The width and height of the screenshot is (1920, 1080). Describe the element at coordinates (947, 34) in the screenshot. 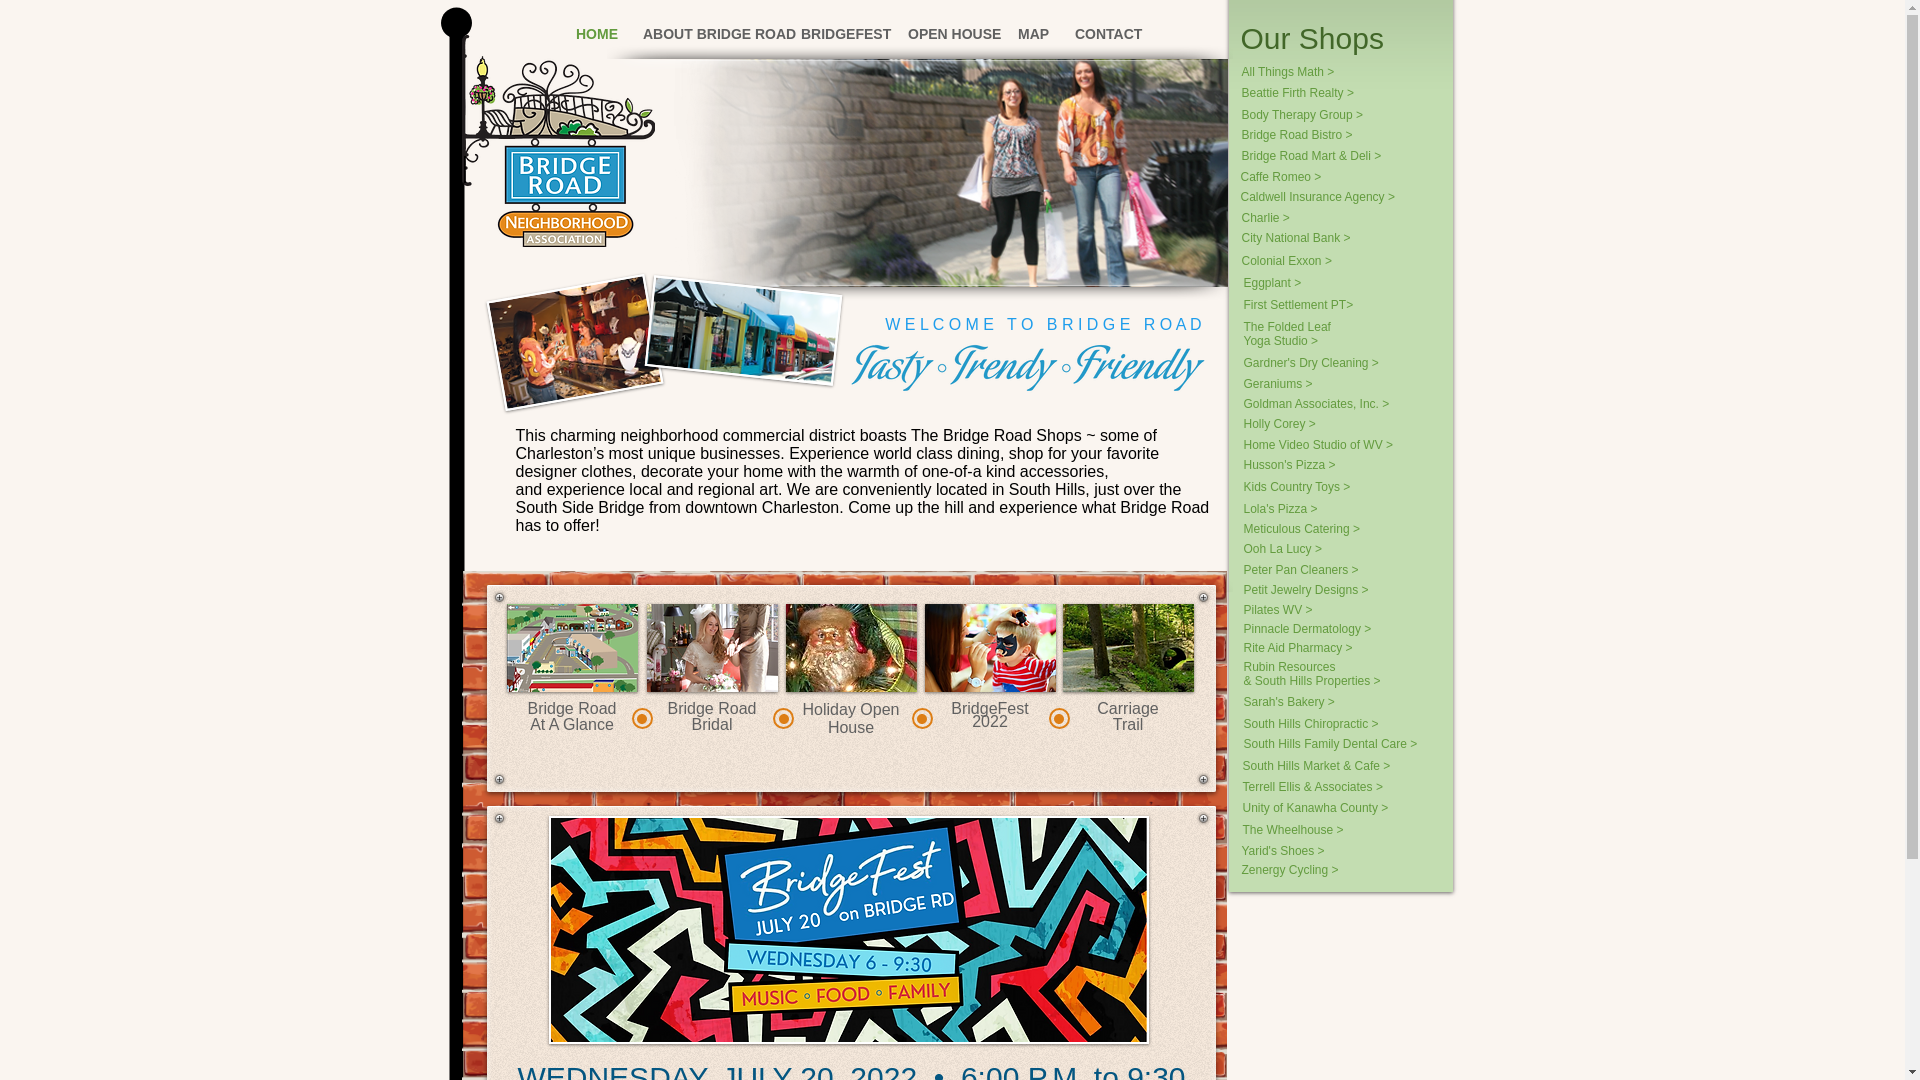

I see `BridgeFest` at that location.